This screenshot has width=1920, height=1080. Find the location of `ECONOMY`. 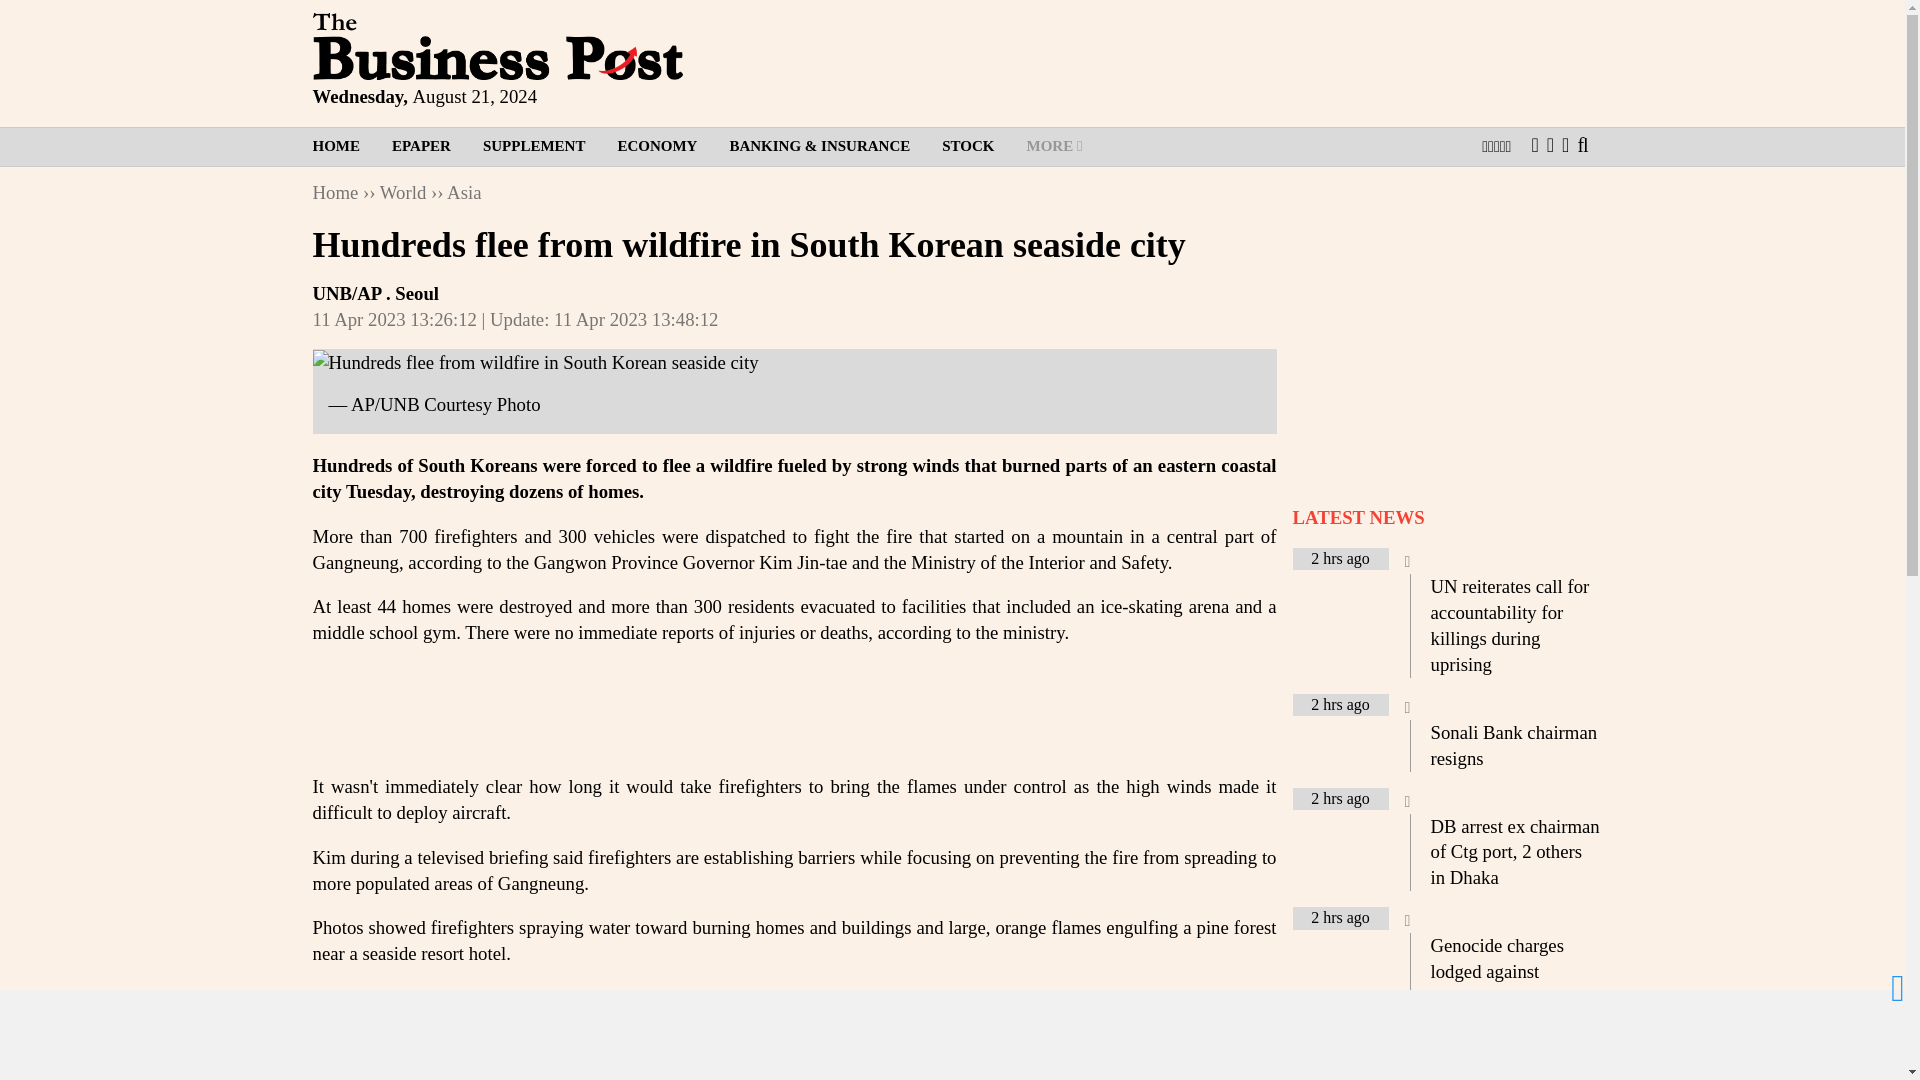

ECONOMY is located at coordinates (656, 146).